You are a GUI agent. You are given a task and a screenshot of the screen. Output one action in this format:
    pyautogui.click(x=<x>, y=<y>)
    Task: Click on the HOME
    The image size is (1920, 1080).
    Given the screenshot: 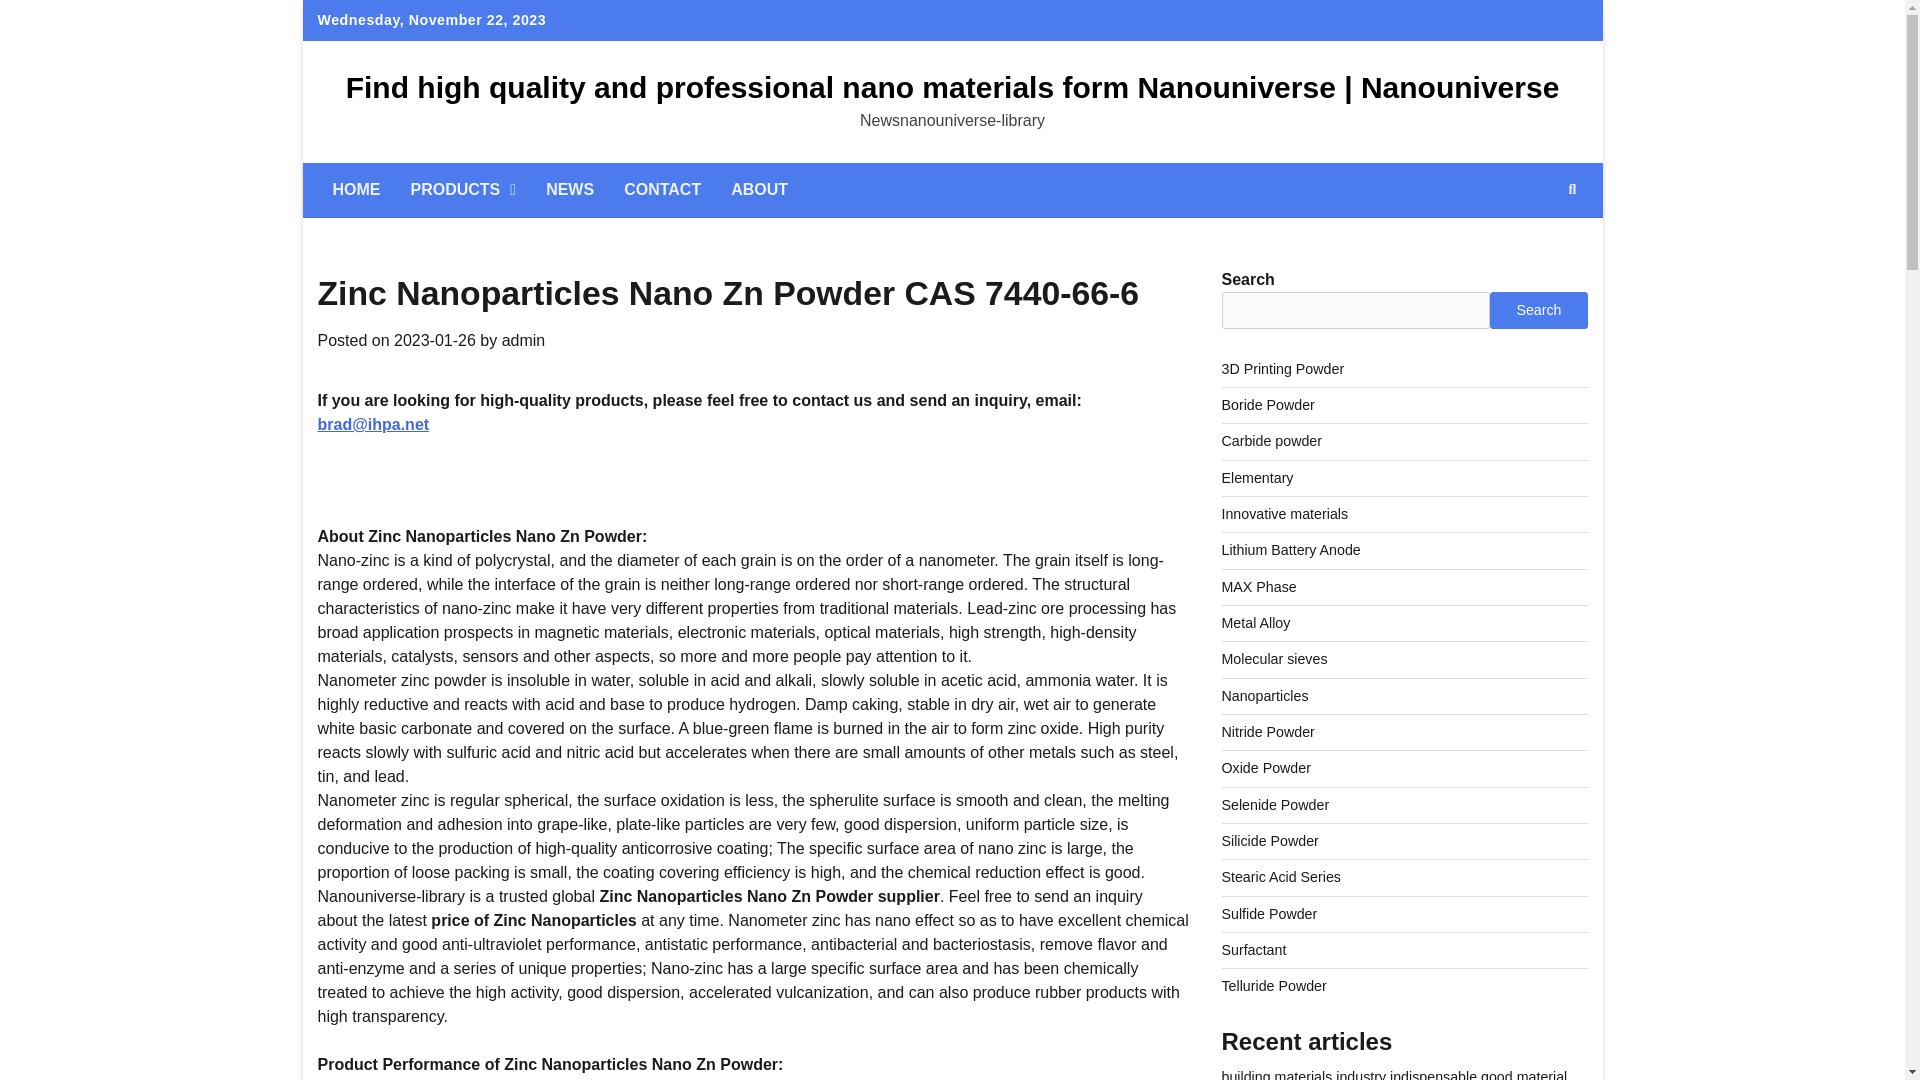 What is the action you would take?
    pyautogui.click(x=356, y=190)
    